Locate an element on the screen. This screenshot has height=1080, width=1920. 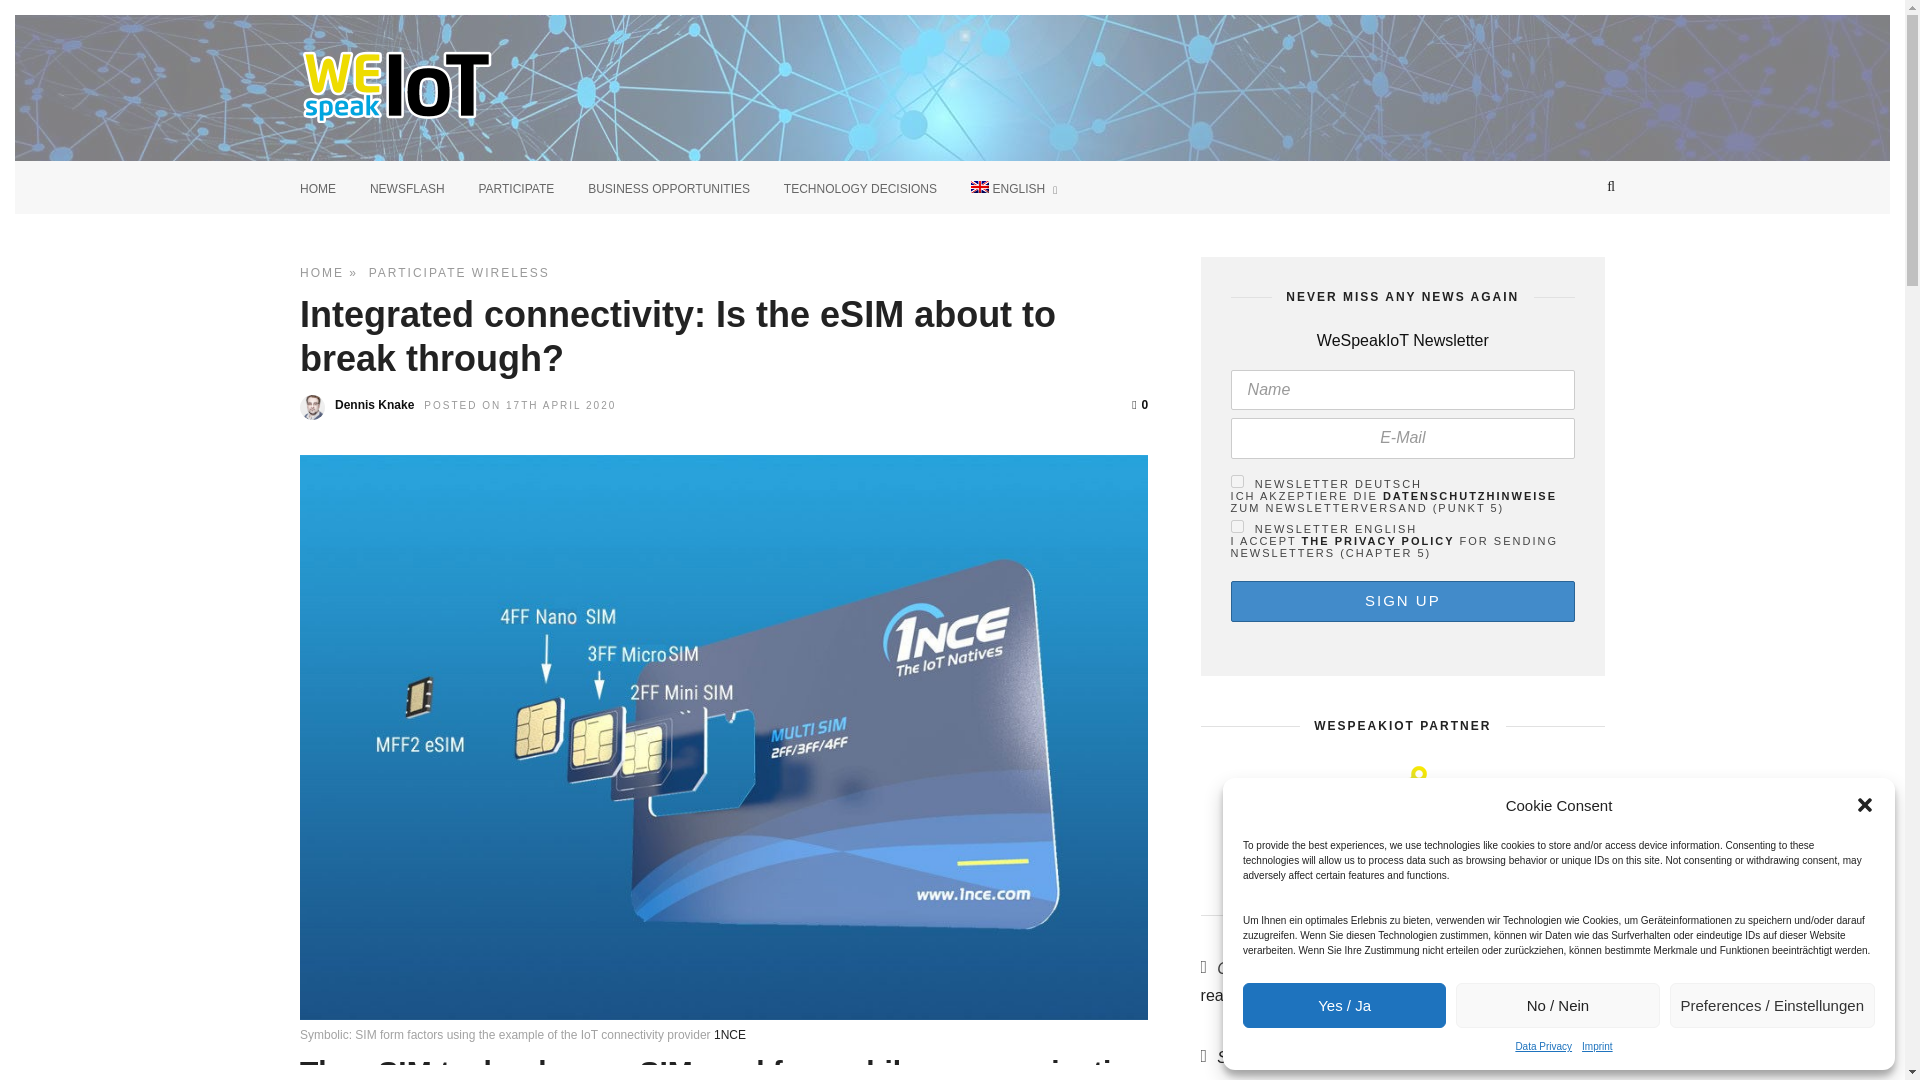
 PARTICIPATE is located at coordinates (414, 272).